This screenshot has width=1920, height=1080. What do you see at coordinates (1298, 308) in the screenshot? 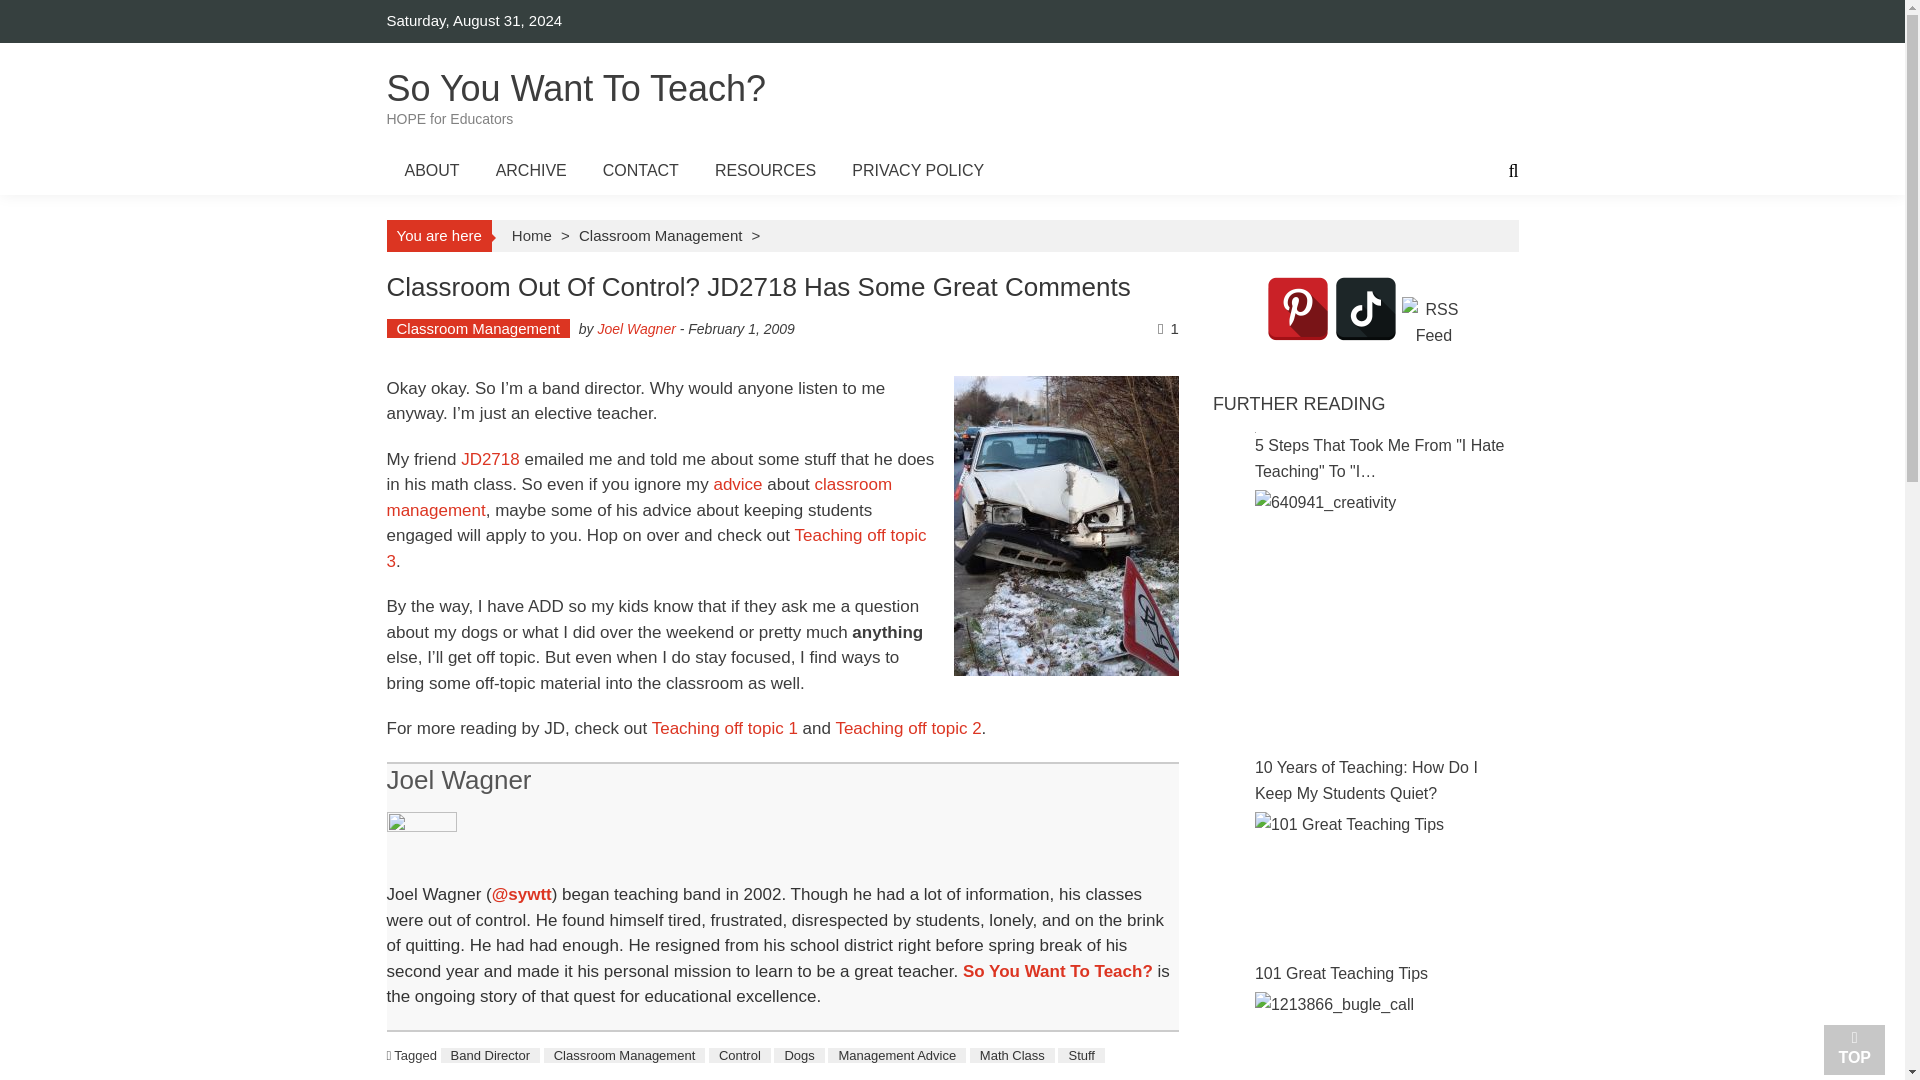
I see `101 Great Teaching Tips` at bounding box center [1298, 308].